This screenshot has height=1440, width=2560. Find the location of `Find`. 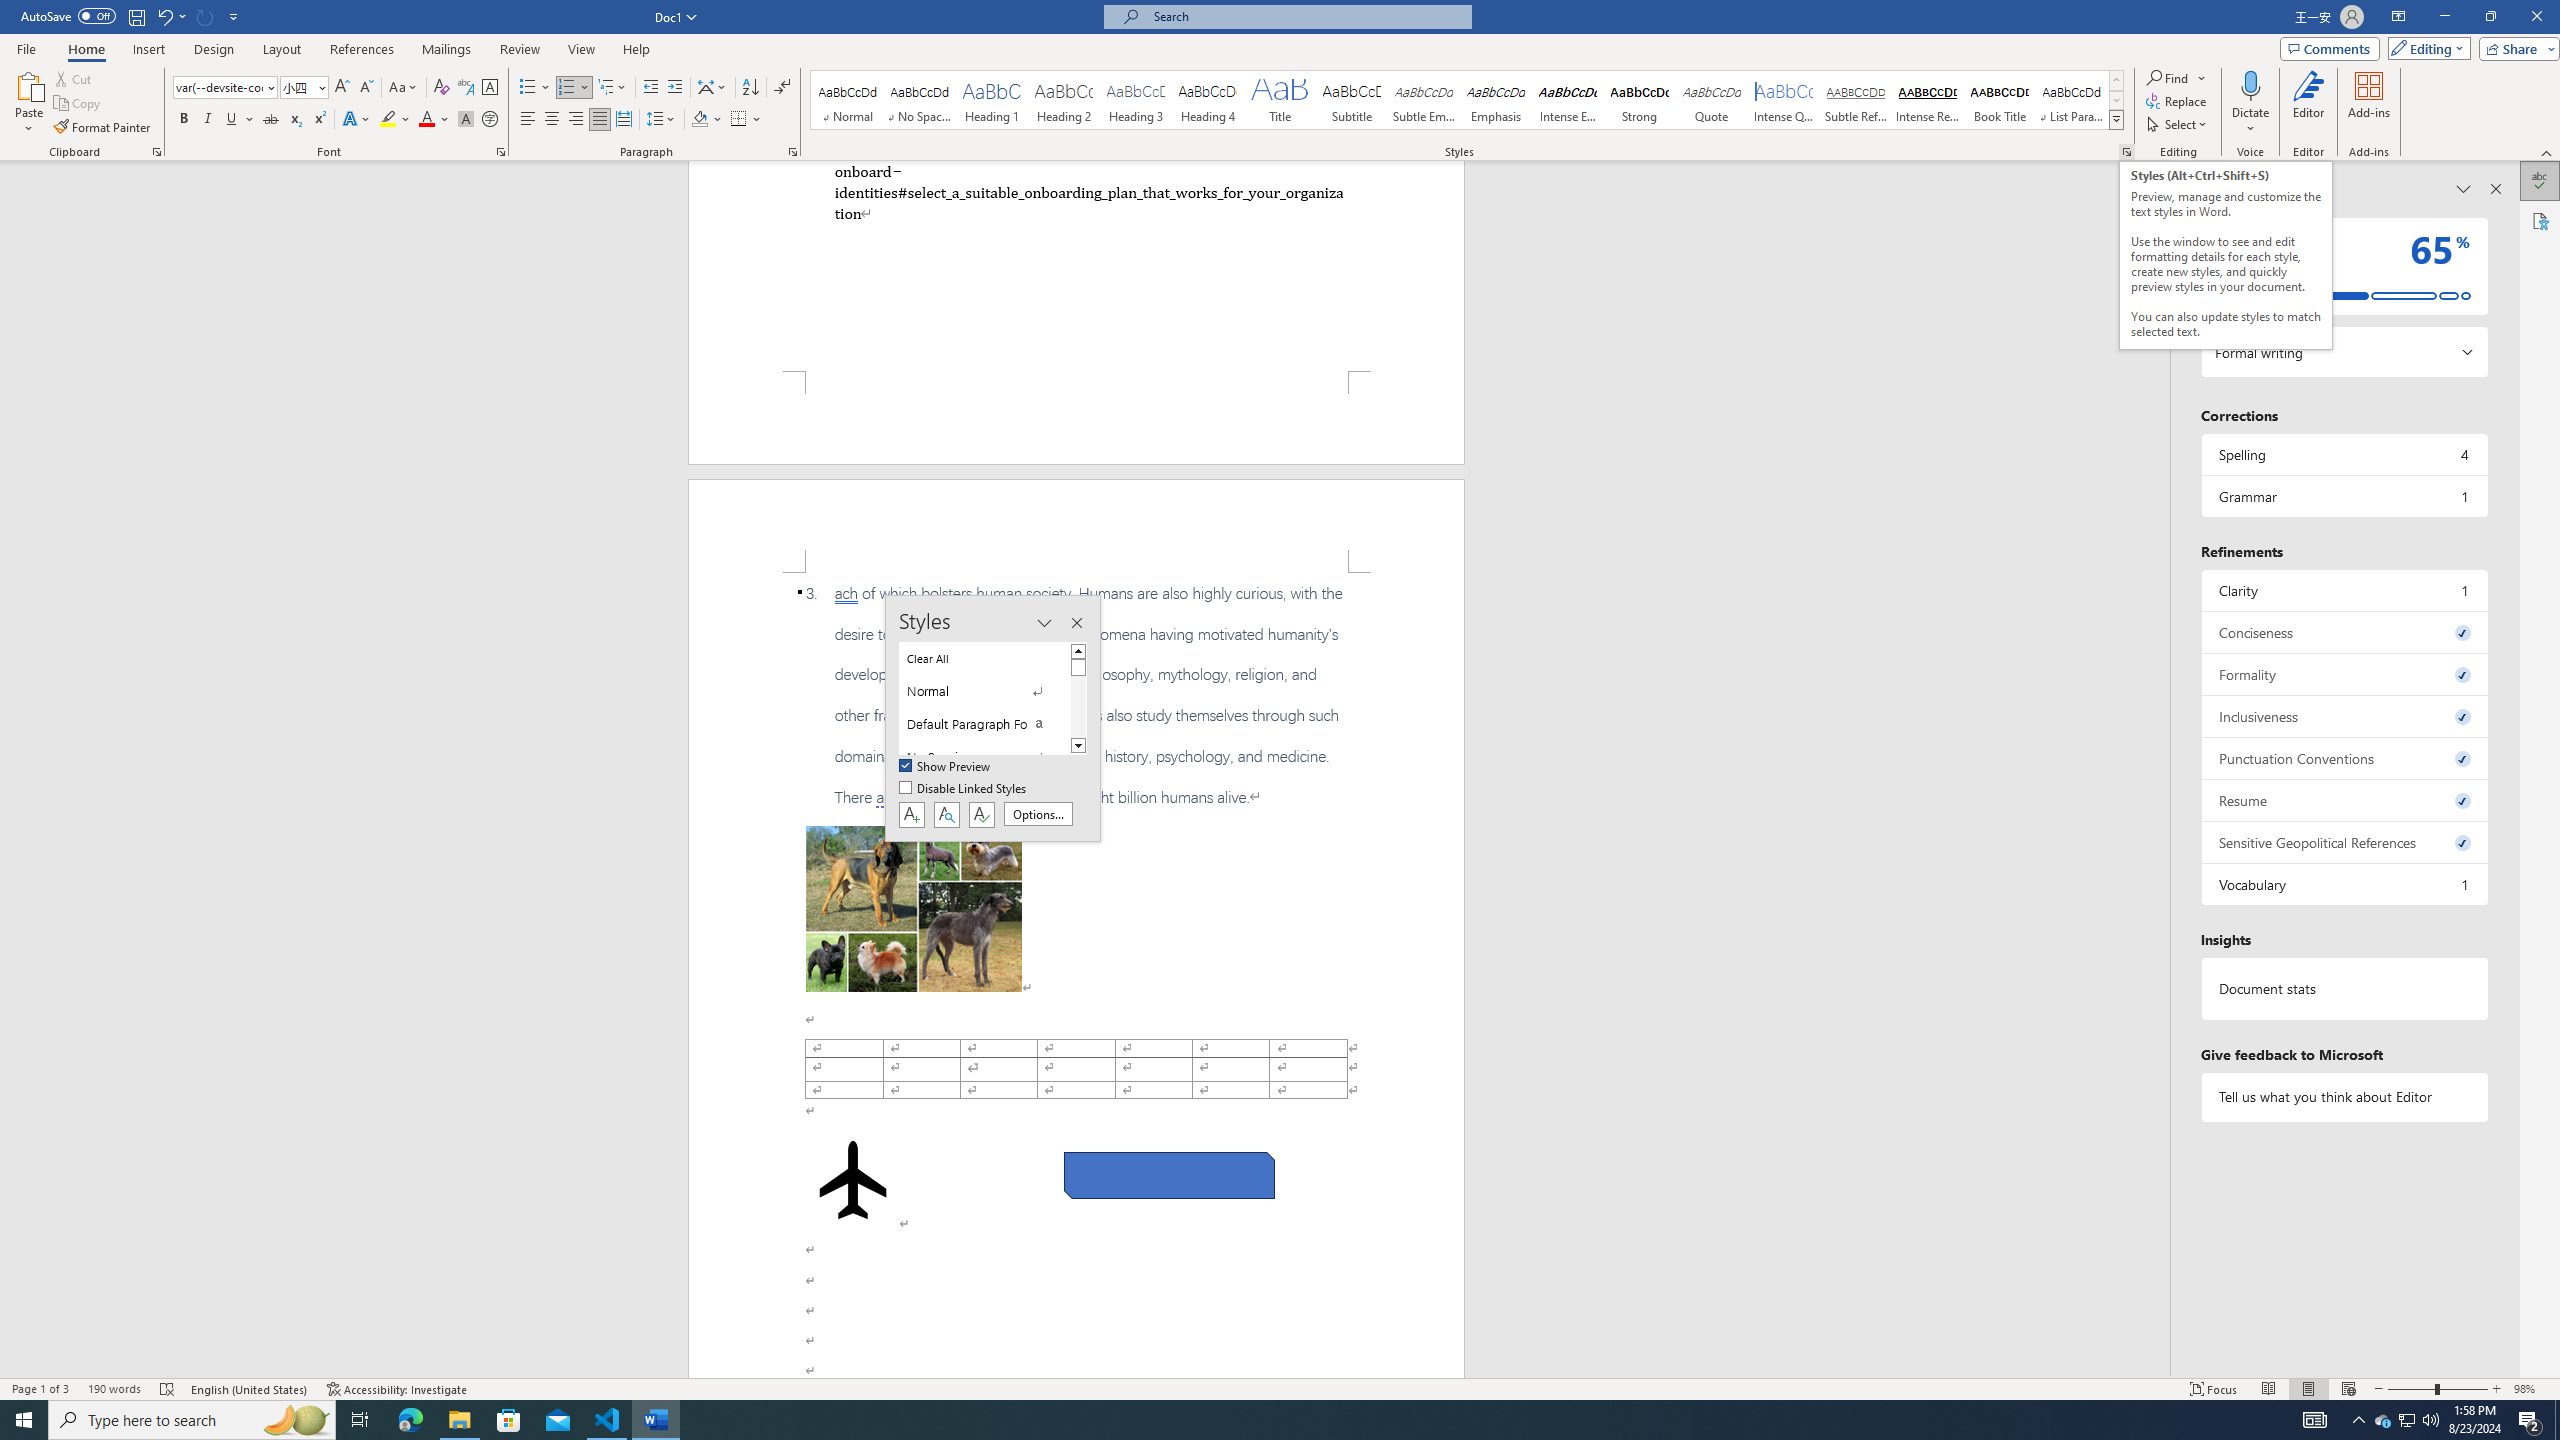

Find is located at coordinates (2168, 78).